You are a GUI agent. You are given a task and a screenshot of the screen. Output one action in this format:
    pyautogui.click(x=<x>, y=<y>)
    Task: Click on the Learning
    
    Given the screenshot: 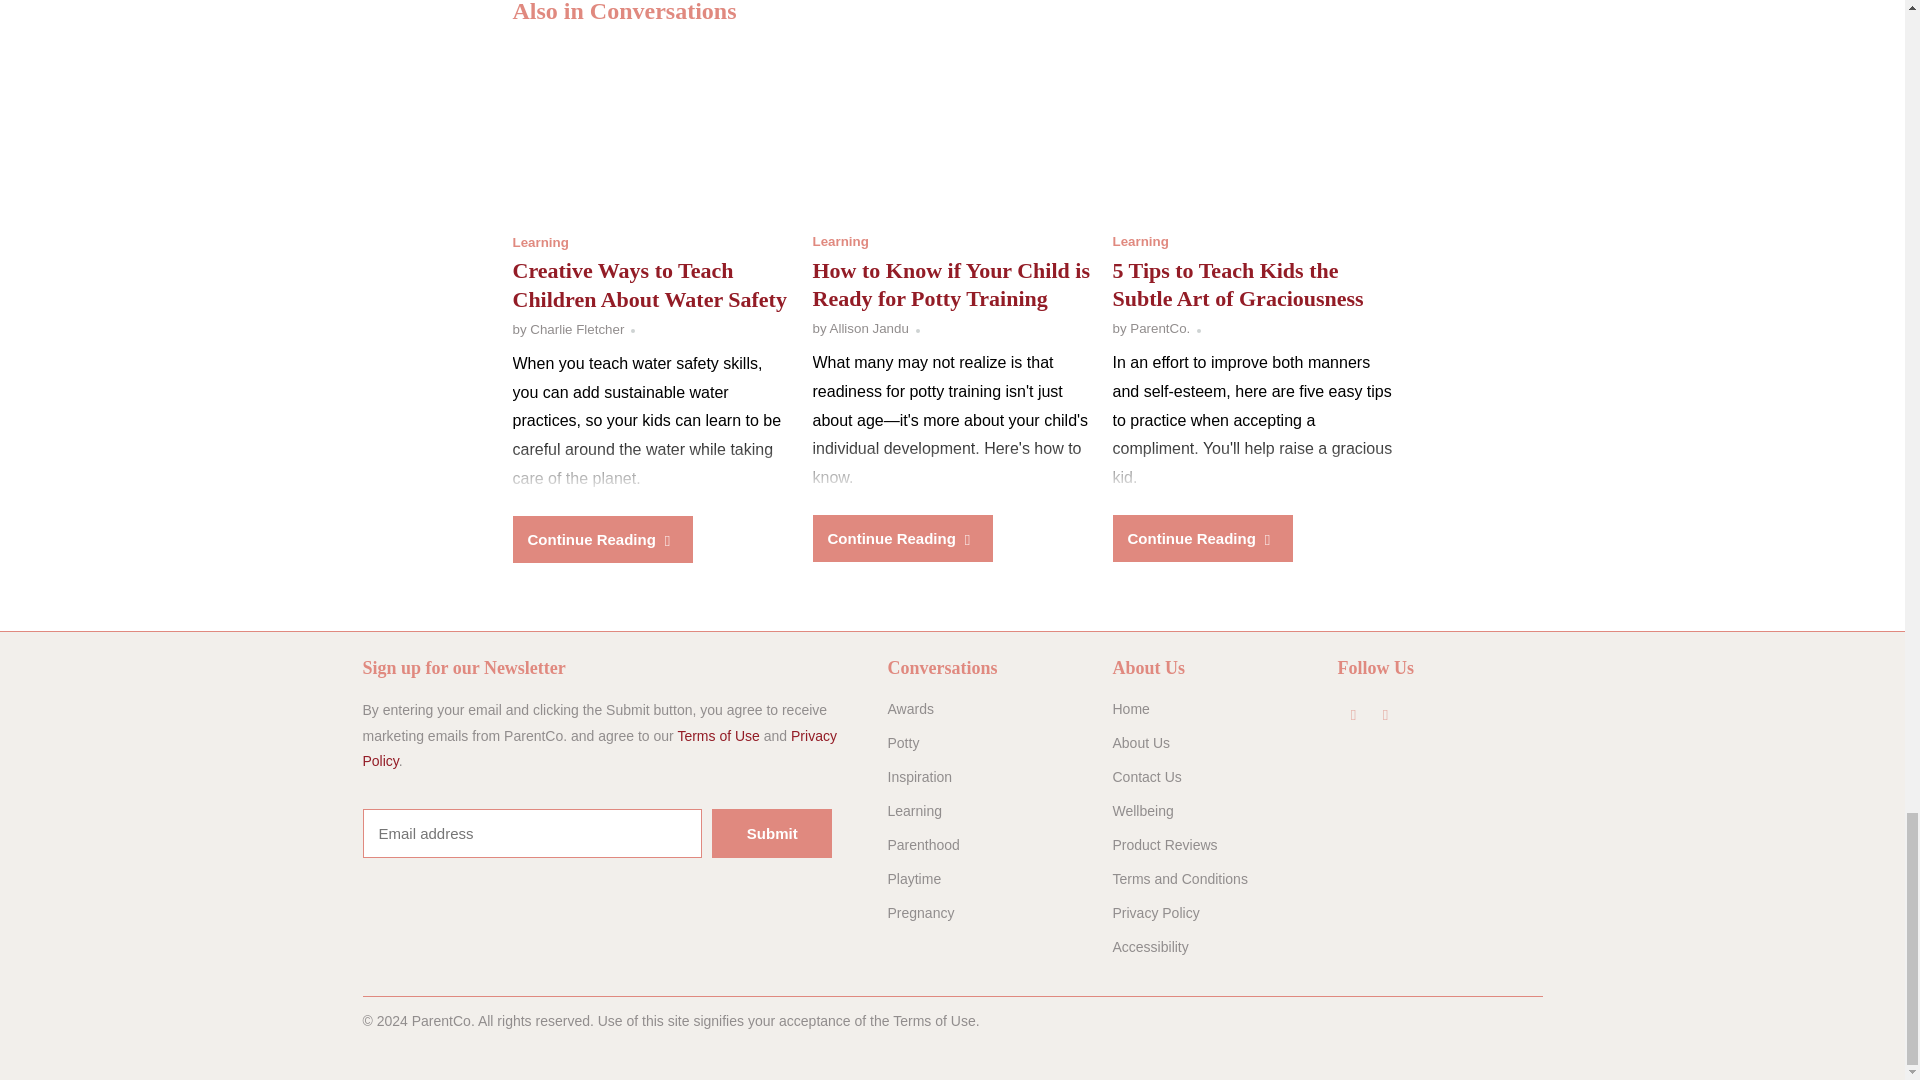 What is the action you would take?
    pyautogui.click(x=840, y=242)
    